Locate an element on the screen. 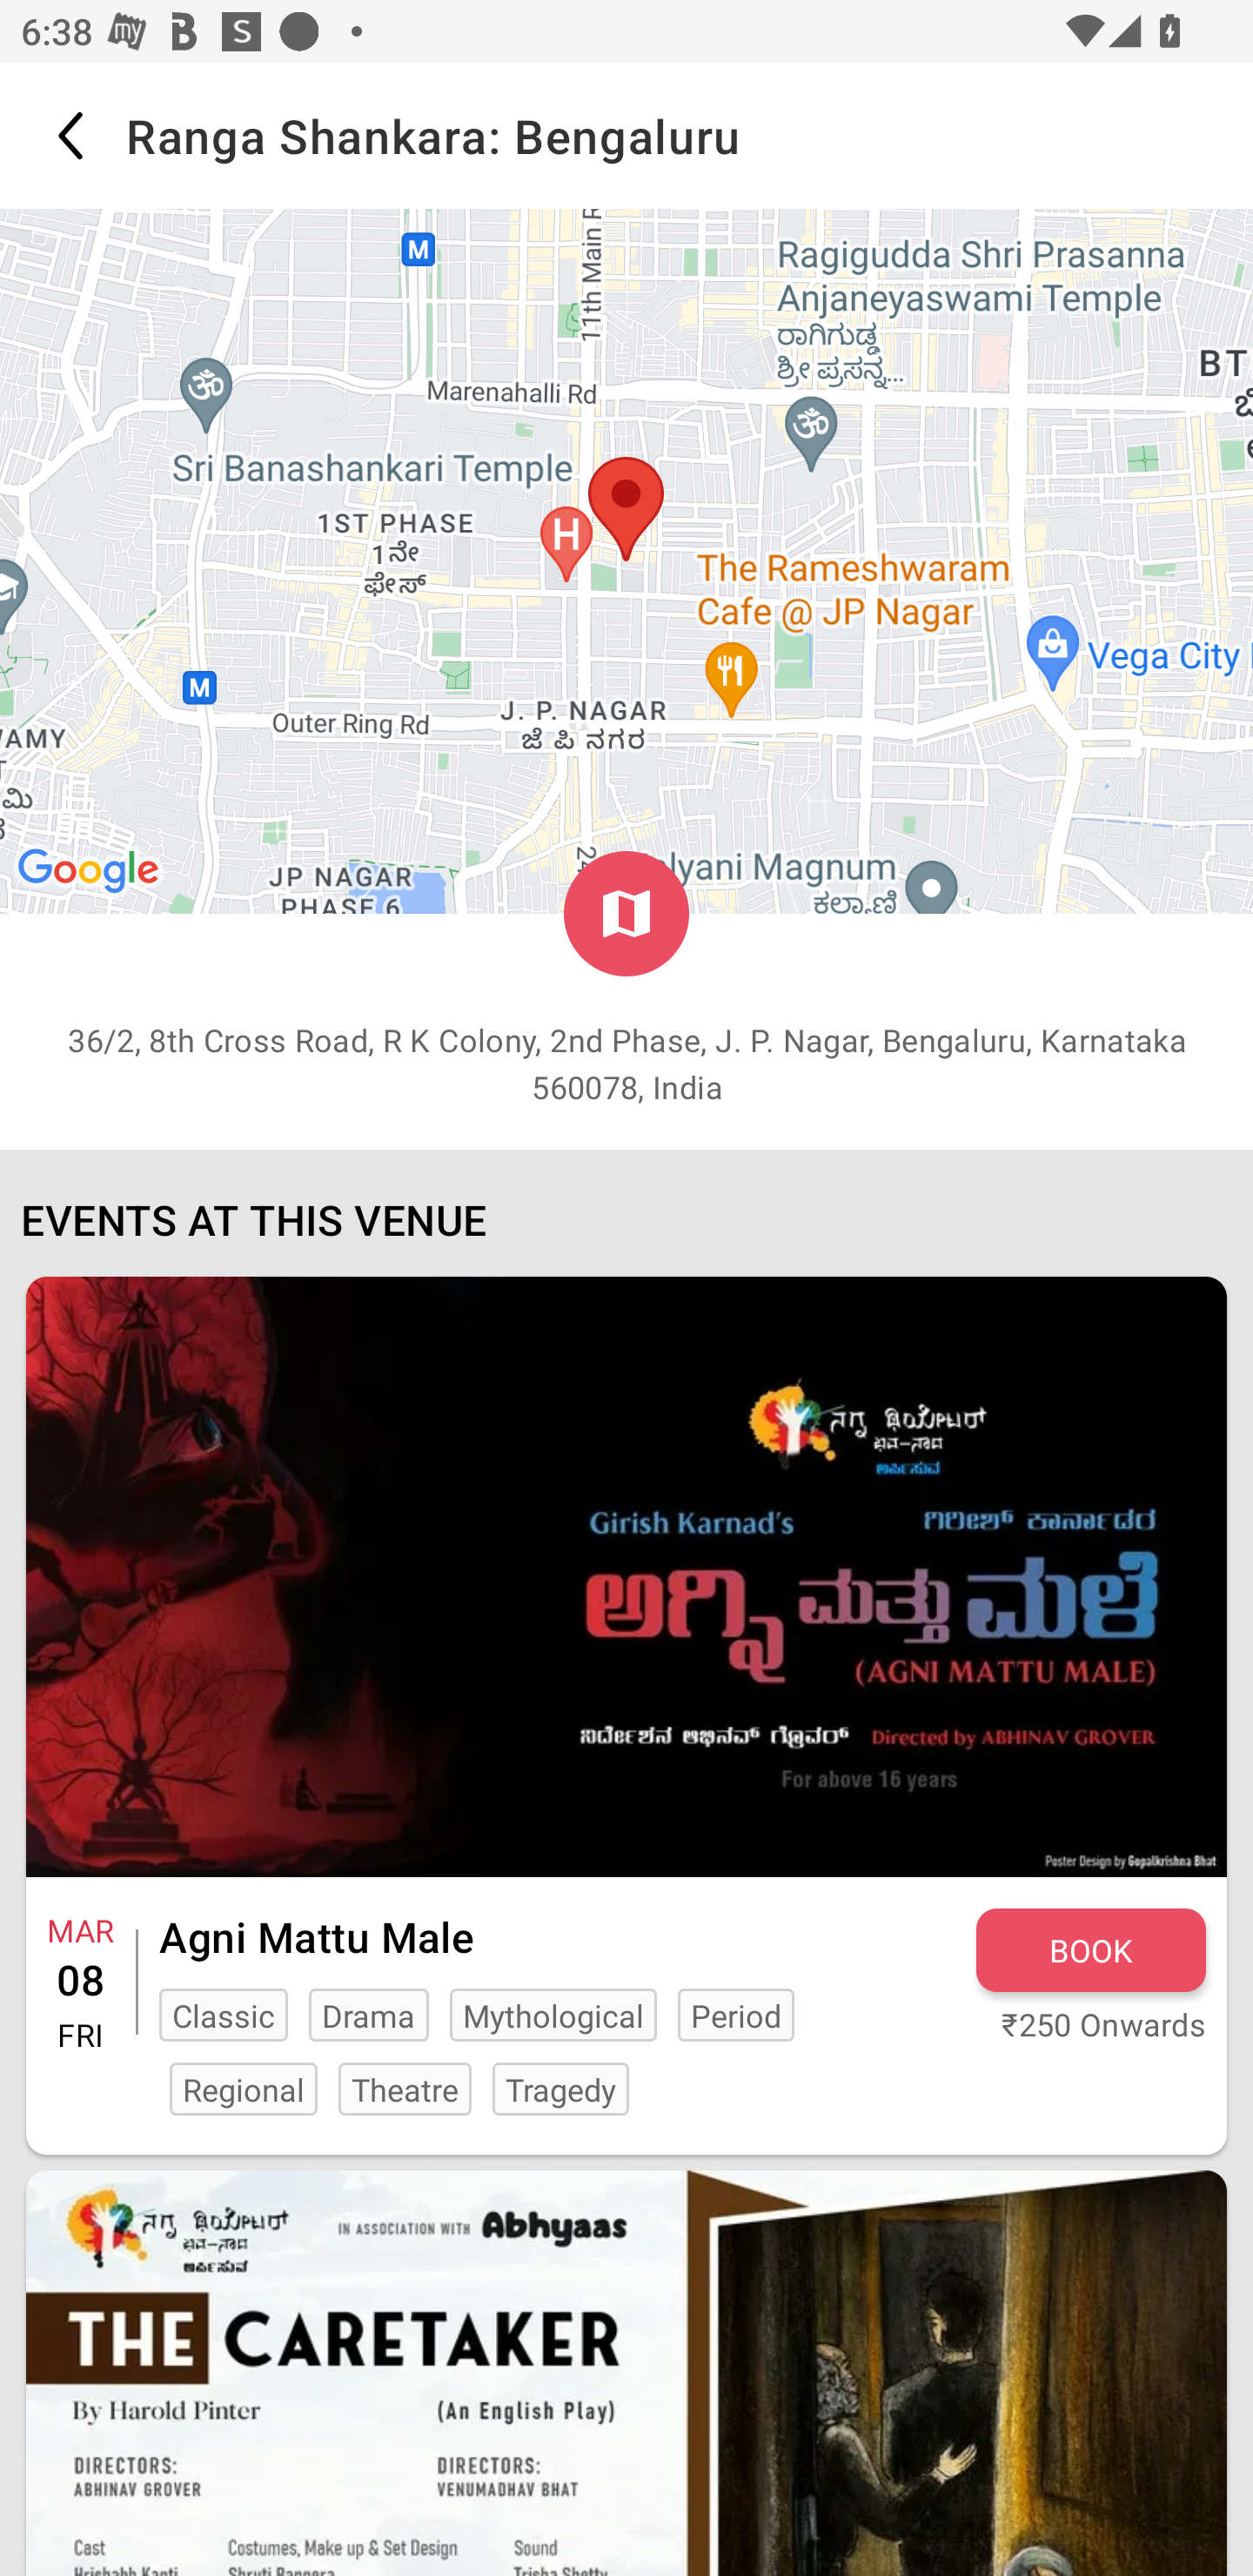  BOOK is located at coordinates (1090, 1949).